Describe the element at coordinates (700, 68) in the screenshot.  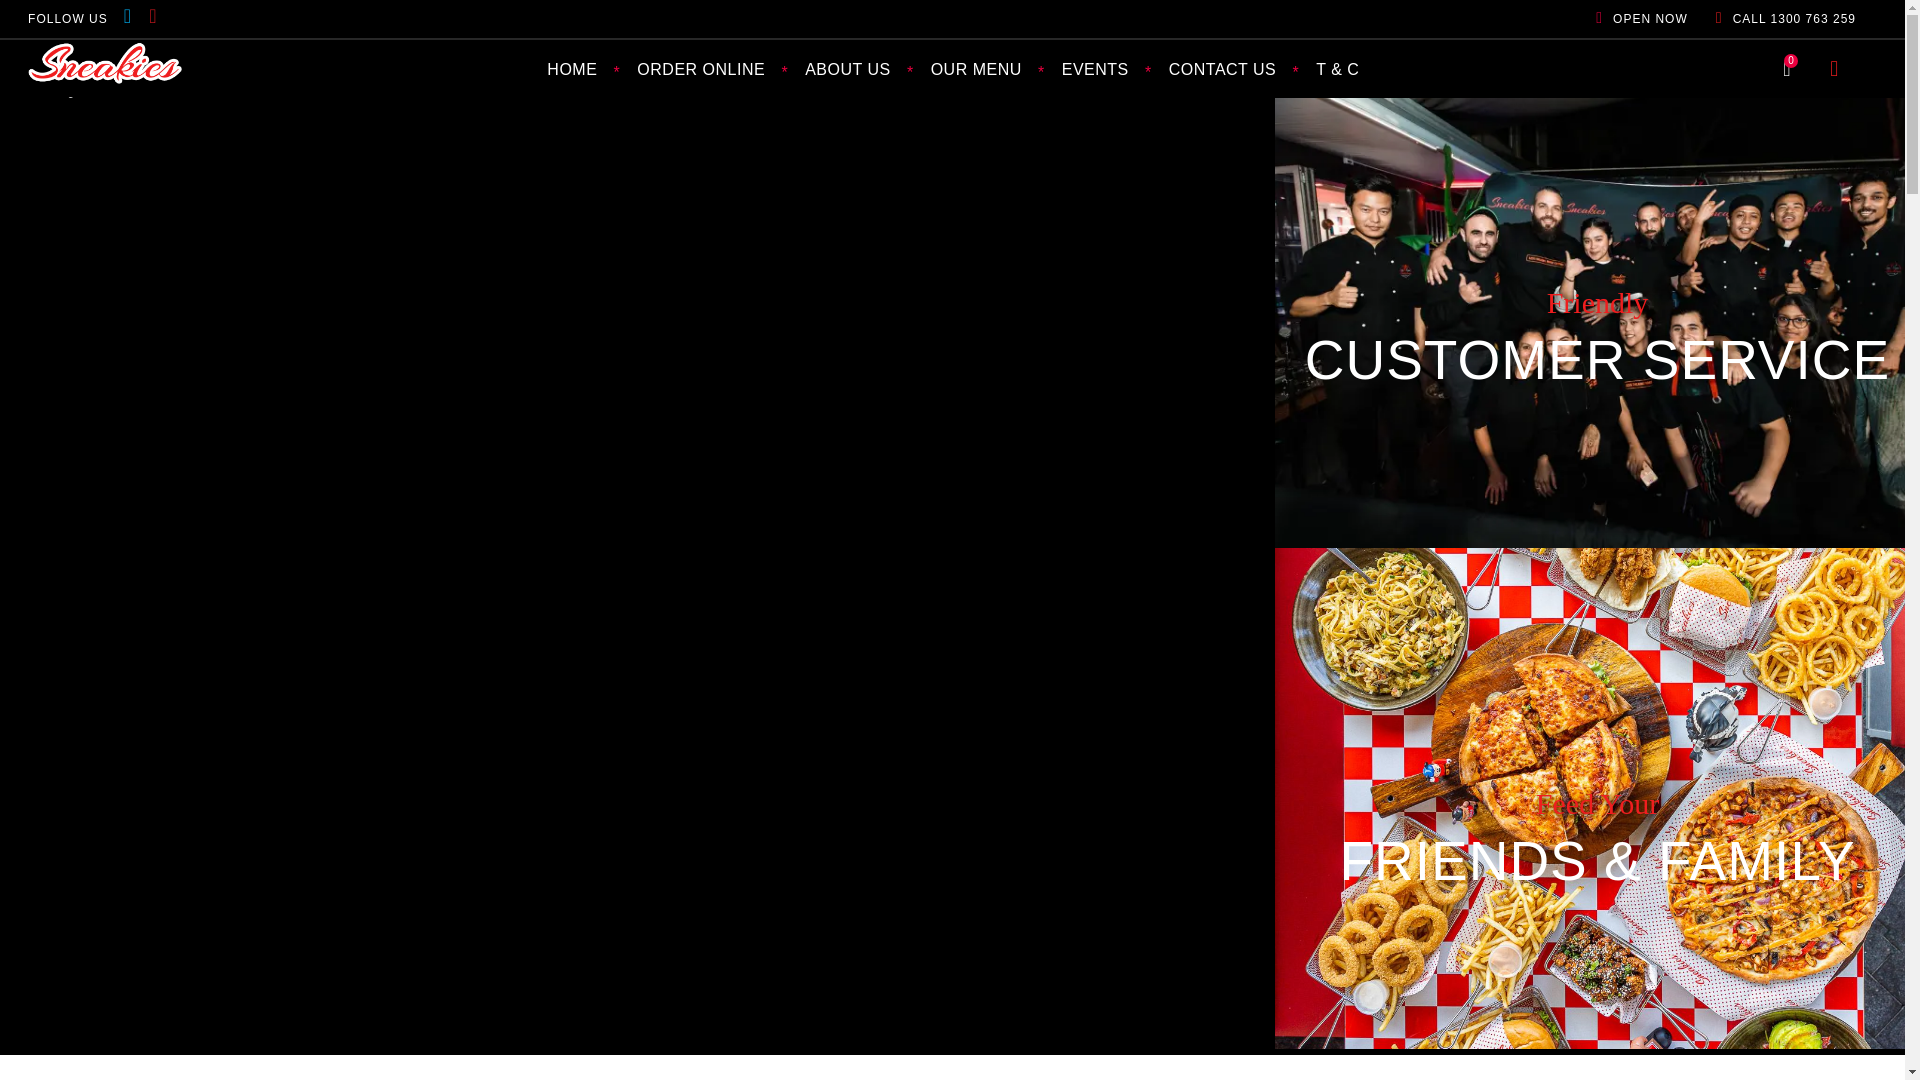
I see `ORDER ONLINE` at that location.